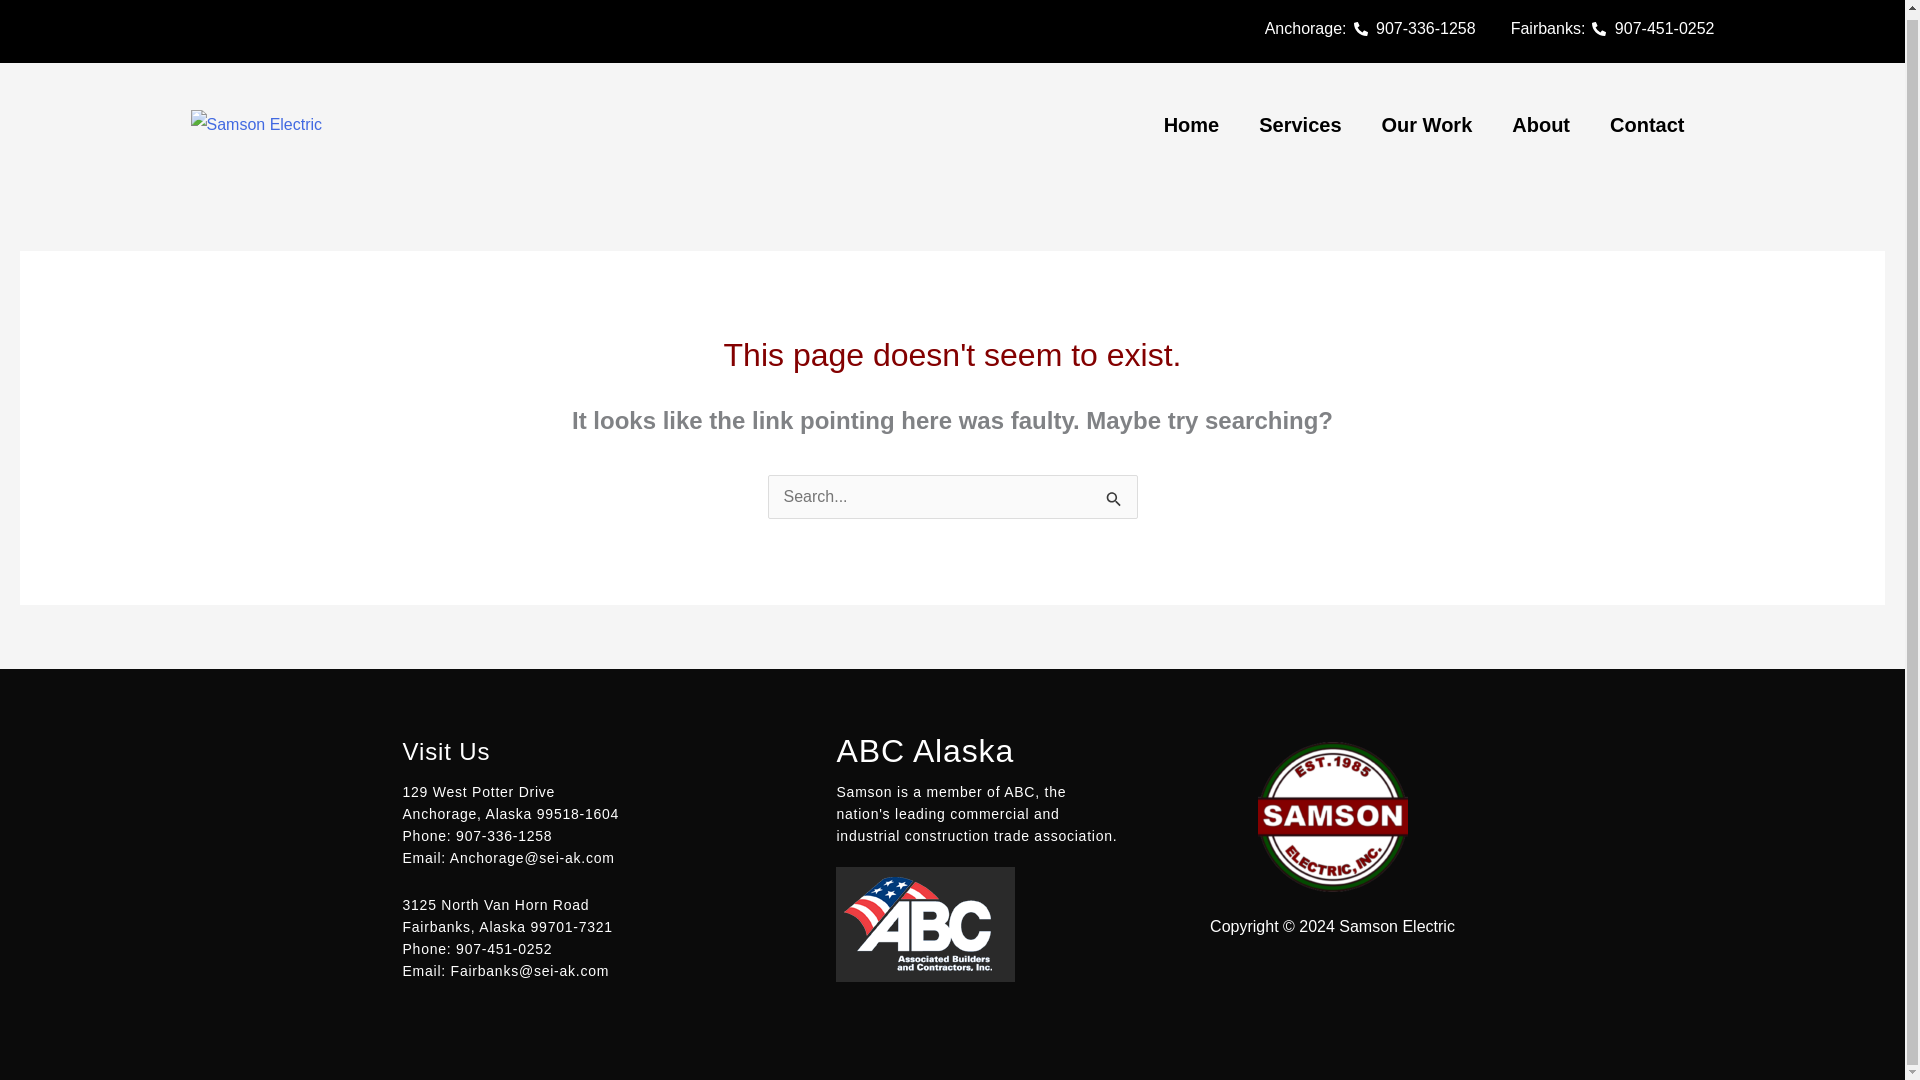 The width and height of the screenshot is (1920, 1080). What do you see at coordinates (1300, 124) in the screenshot?
I see `Services` at bounding box center [1300, 124].